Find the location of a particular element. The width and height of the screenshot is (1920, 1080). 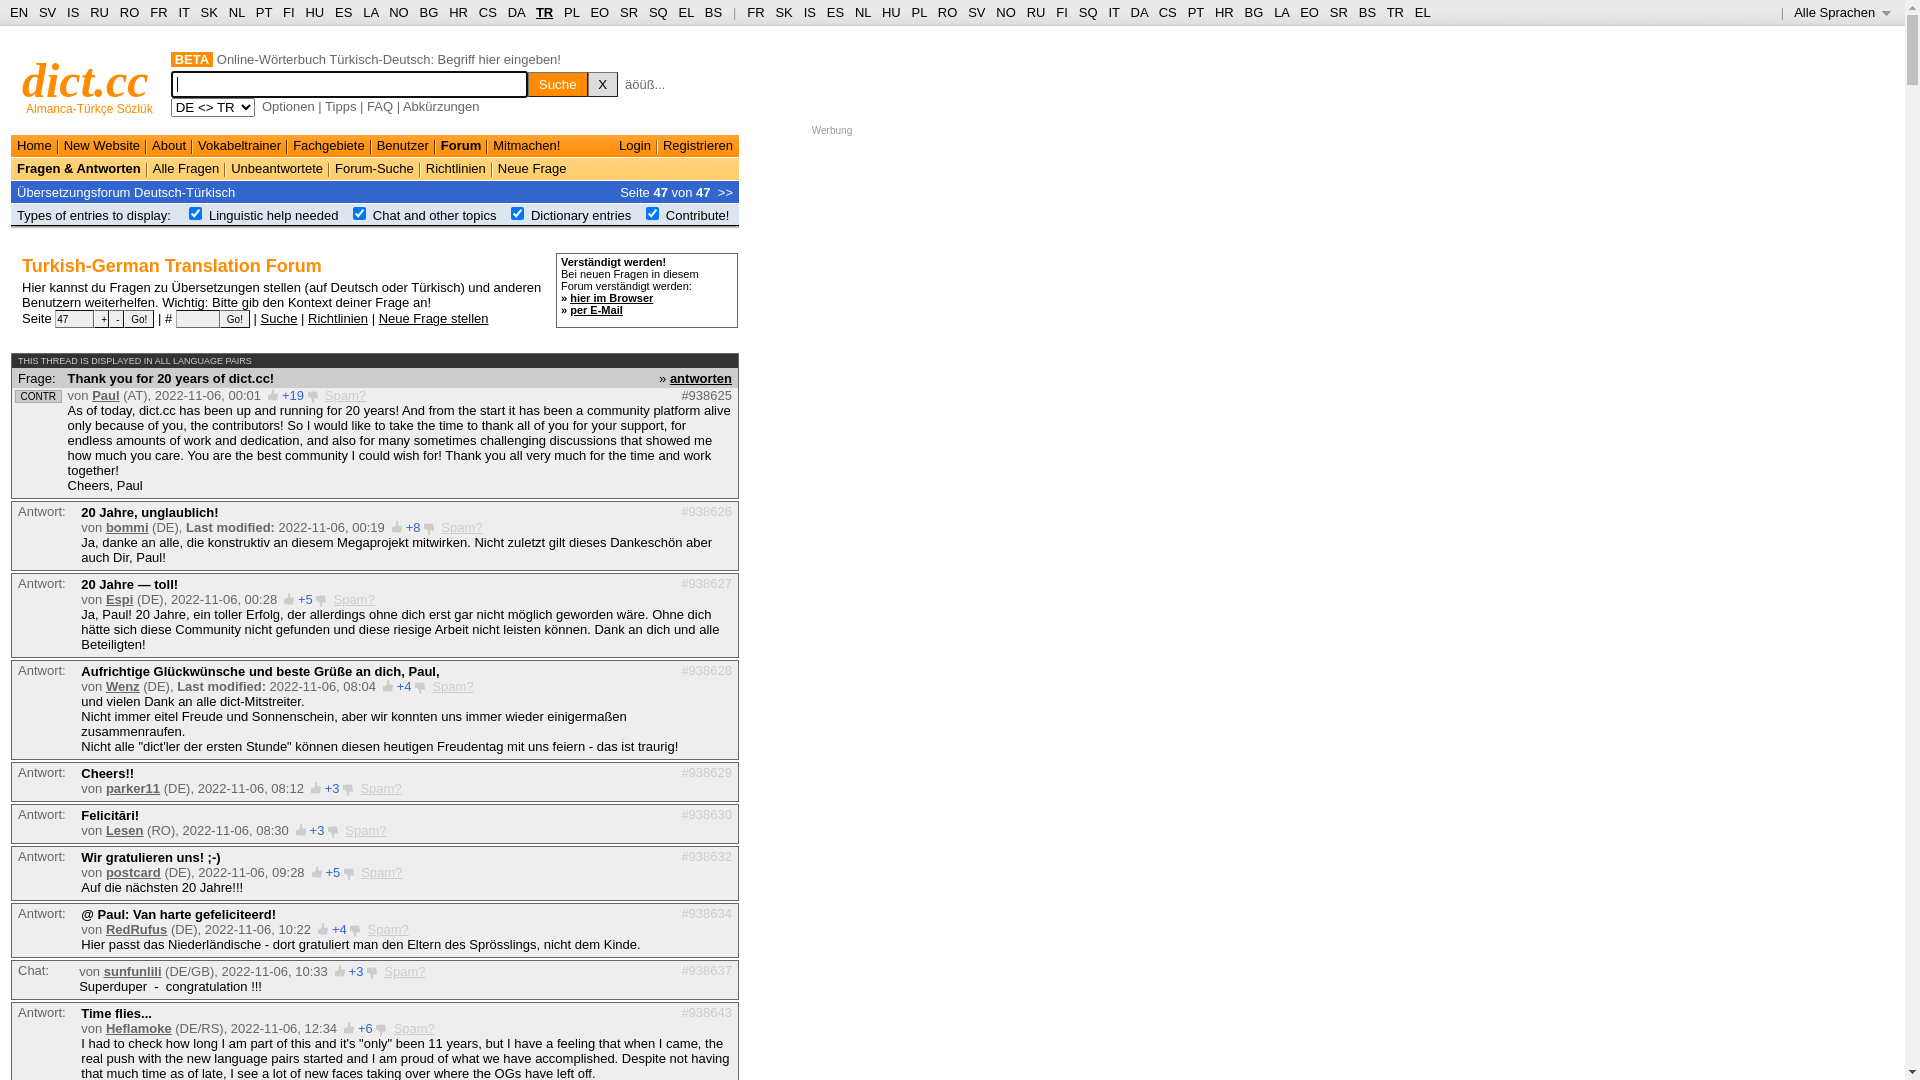

Spam? is located at coordinates (452, 686).